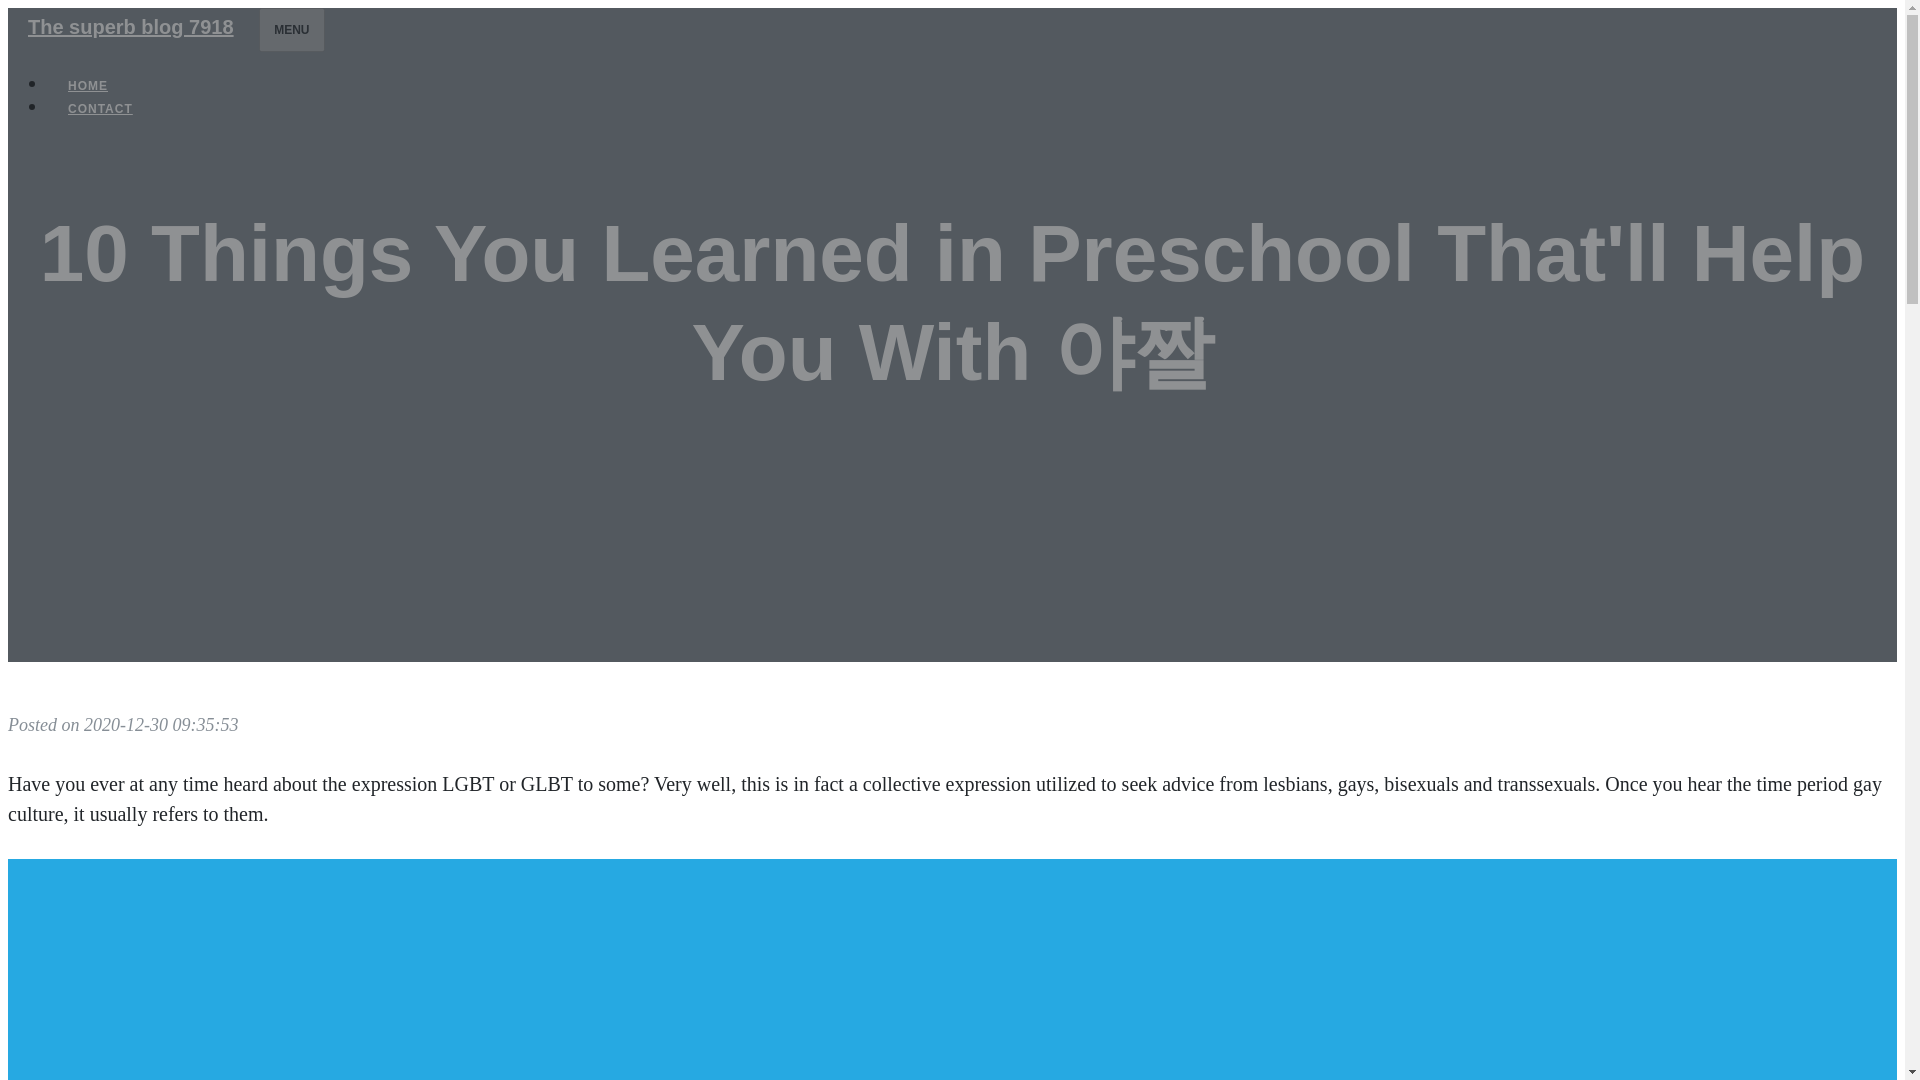 This screenshot has width=1920, height=1080. I want to click on CONTACT, so click(100, 108).